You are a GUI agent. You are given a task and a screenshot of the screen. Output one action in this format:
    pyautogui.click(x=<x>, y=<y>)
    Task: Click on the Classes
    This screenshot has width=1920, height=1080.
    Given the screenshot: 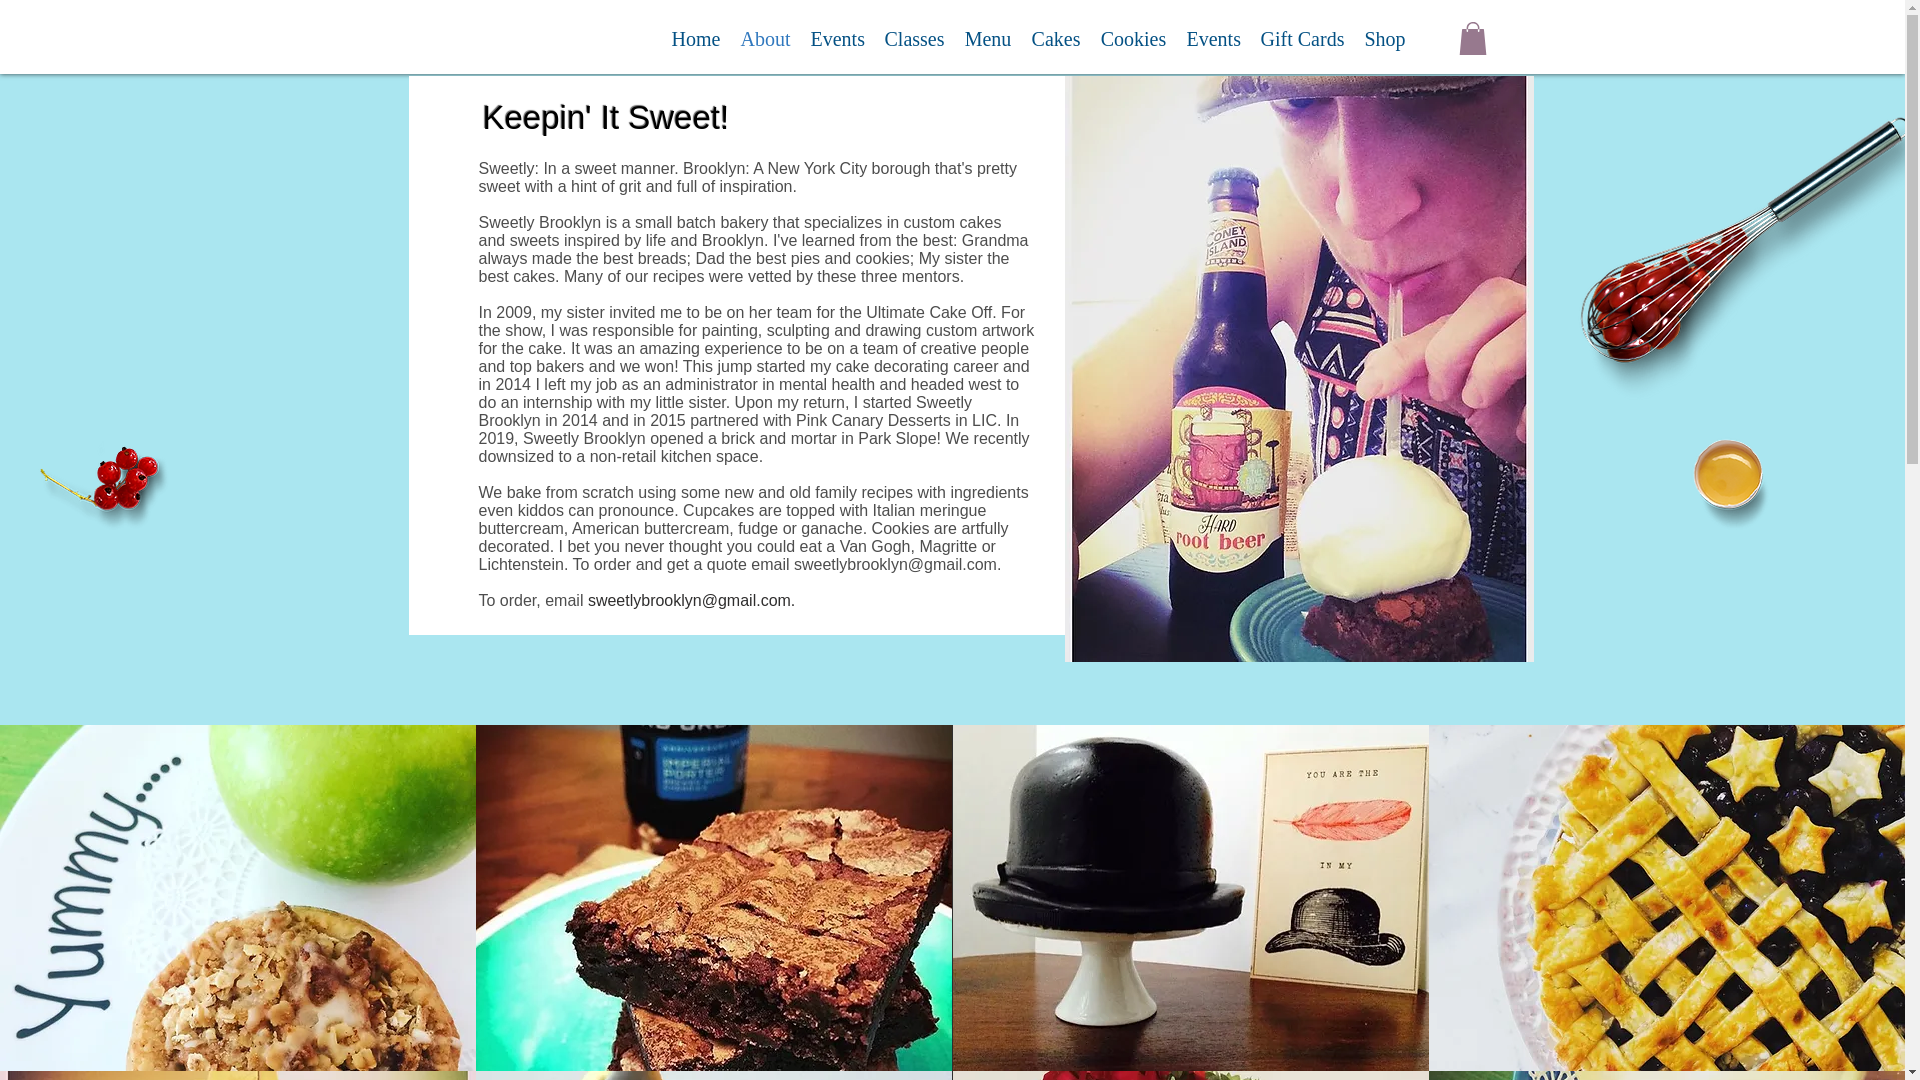 What is the action you would take?
    pyautogui.click(x=914, y=38)
    